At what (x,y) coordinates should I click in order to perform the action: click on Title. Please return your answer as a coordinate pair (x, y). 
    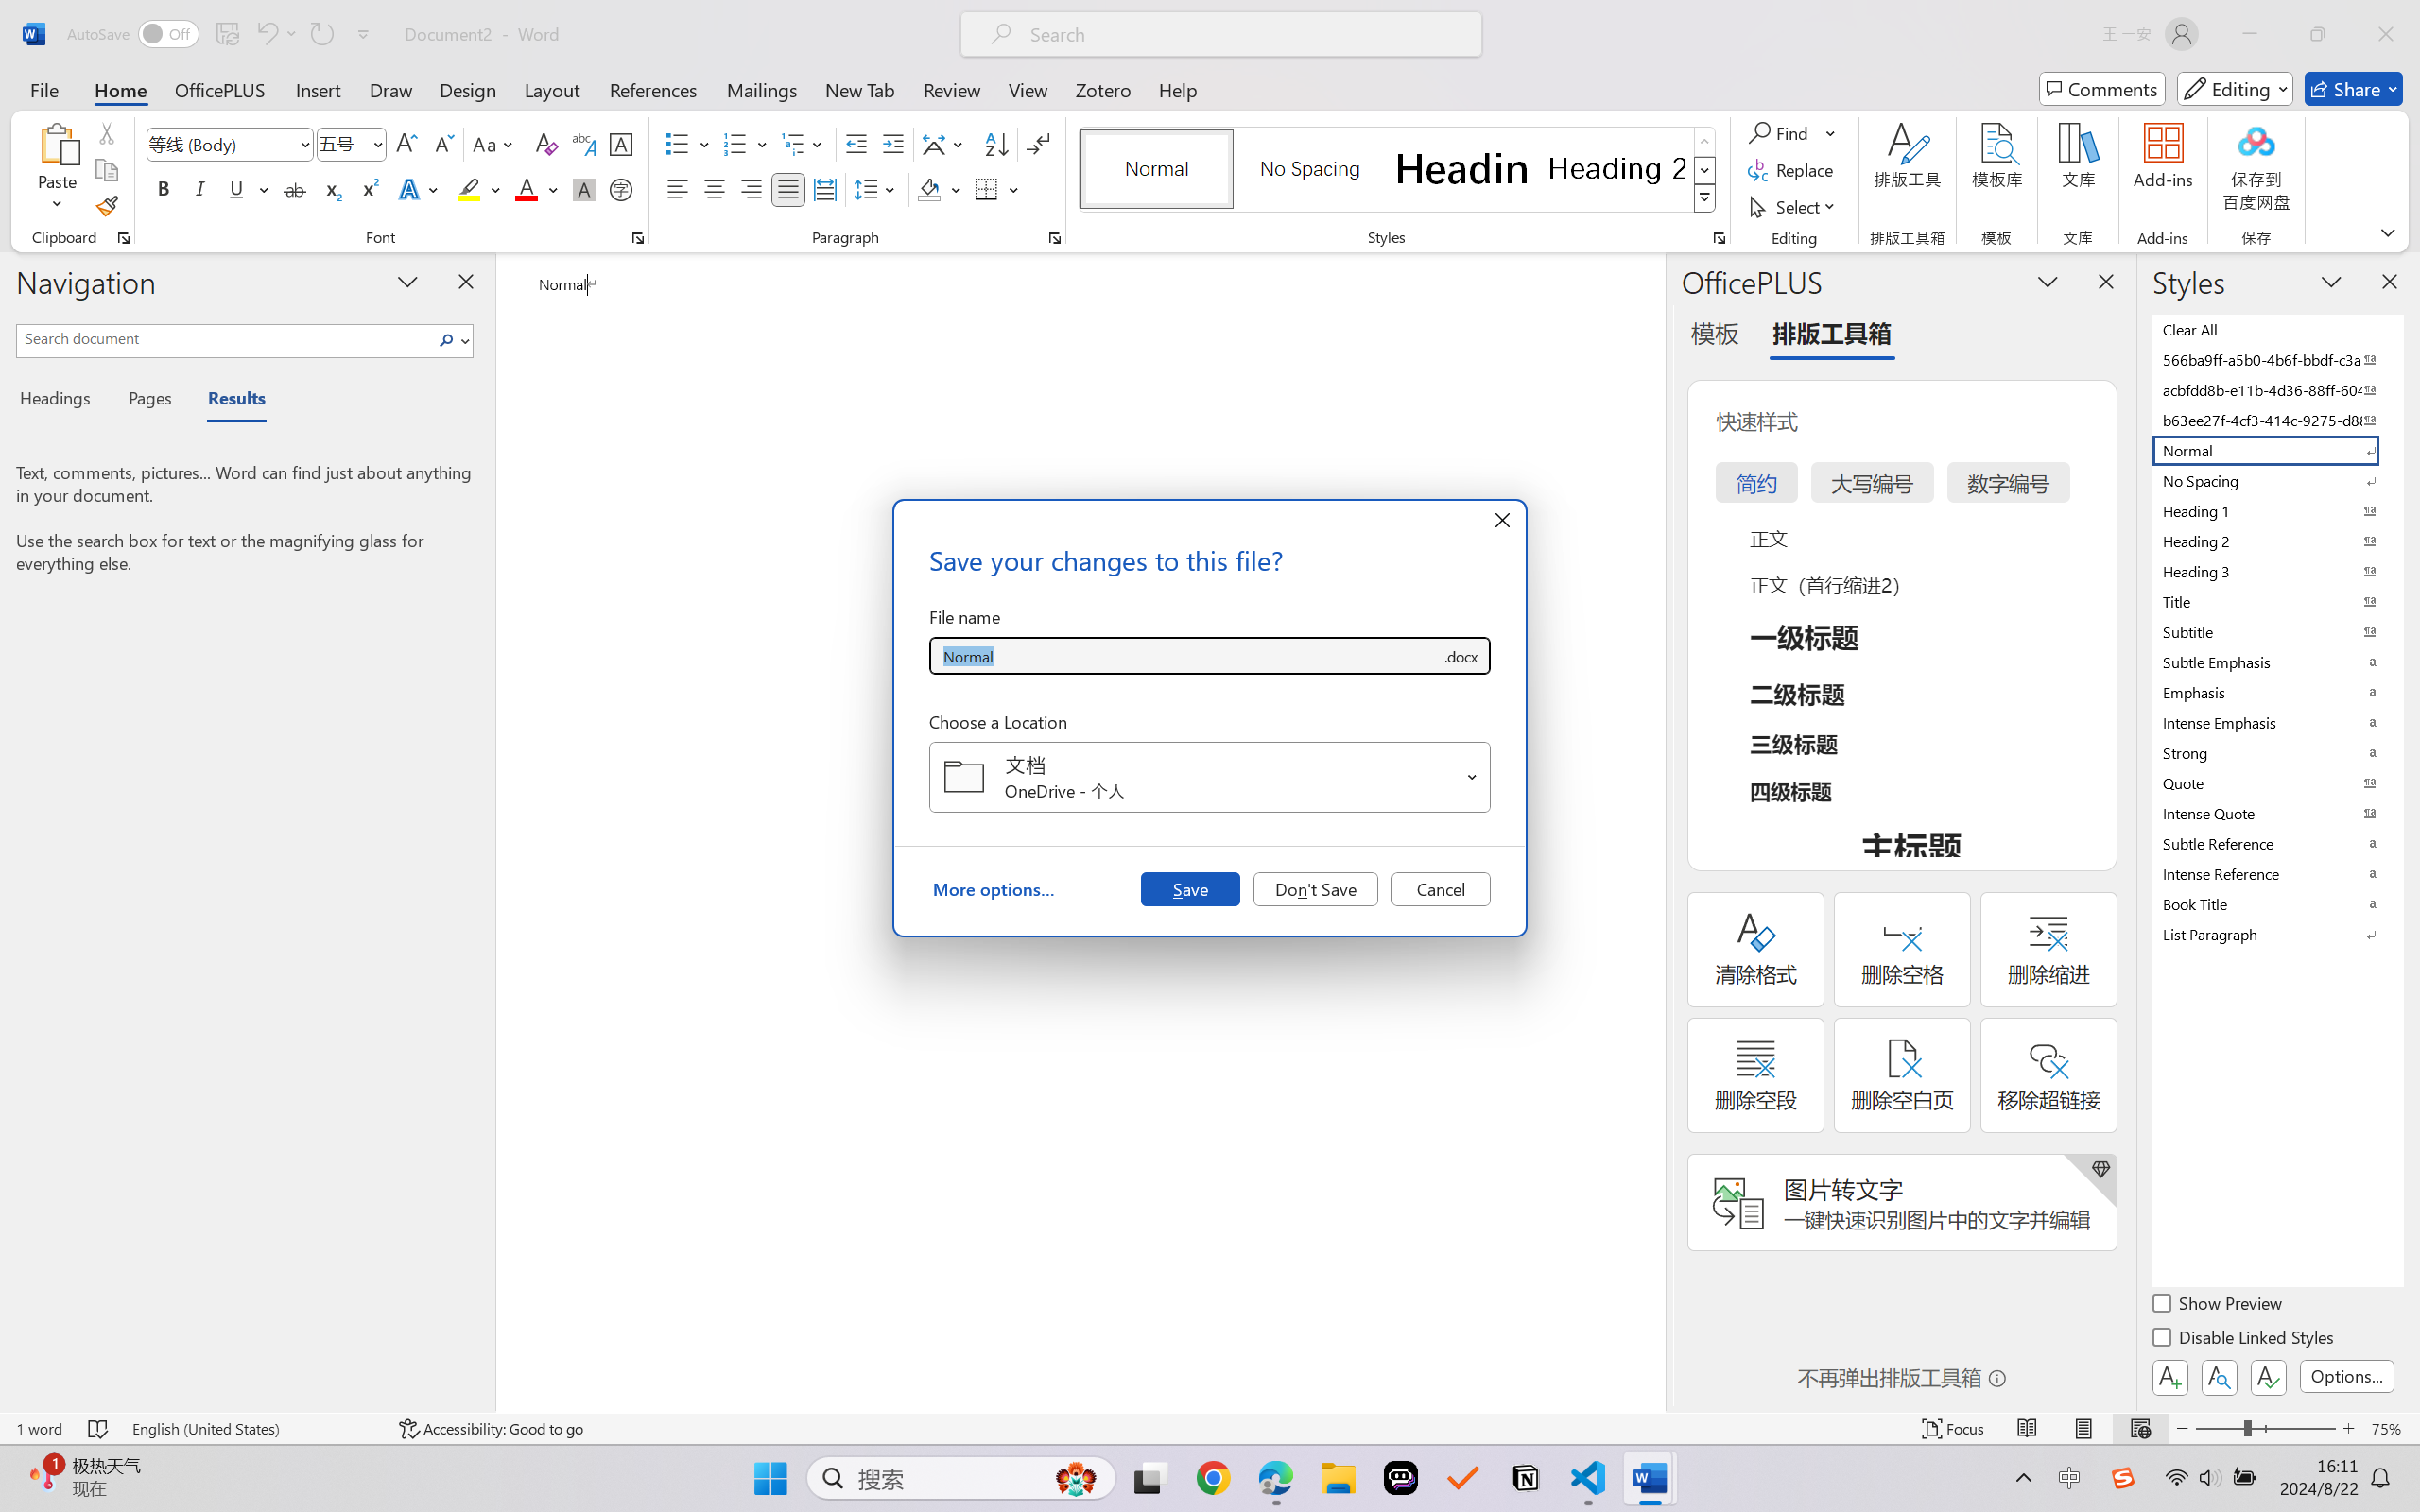
    Looking at the image, I should click on (2276, 601).